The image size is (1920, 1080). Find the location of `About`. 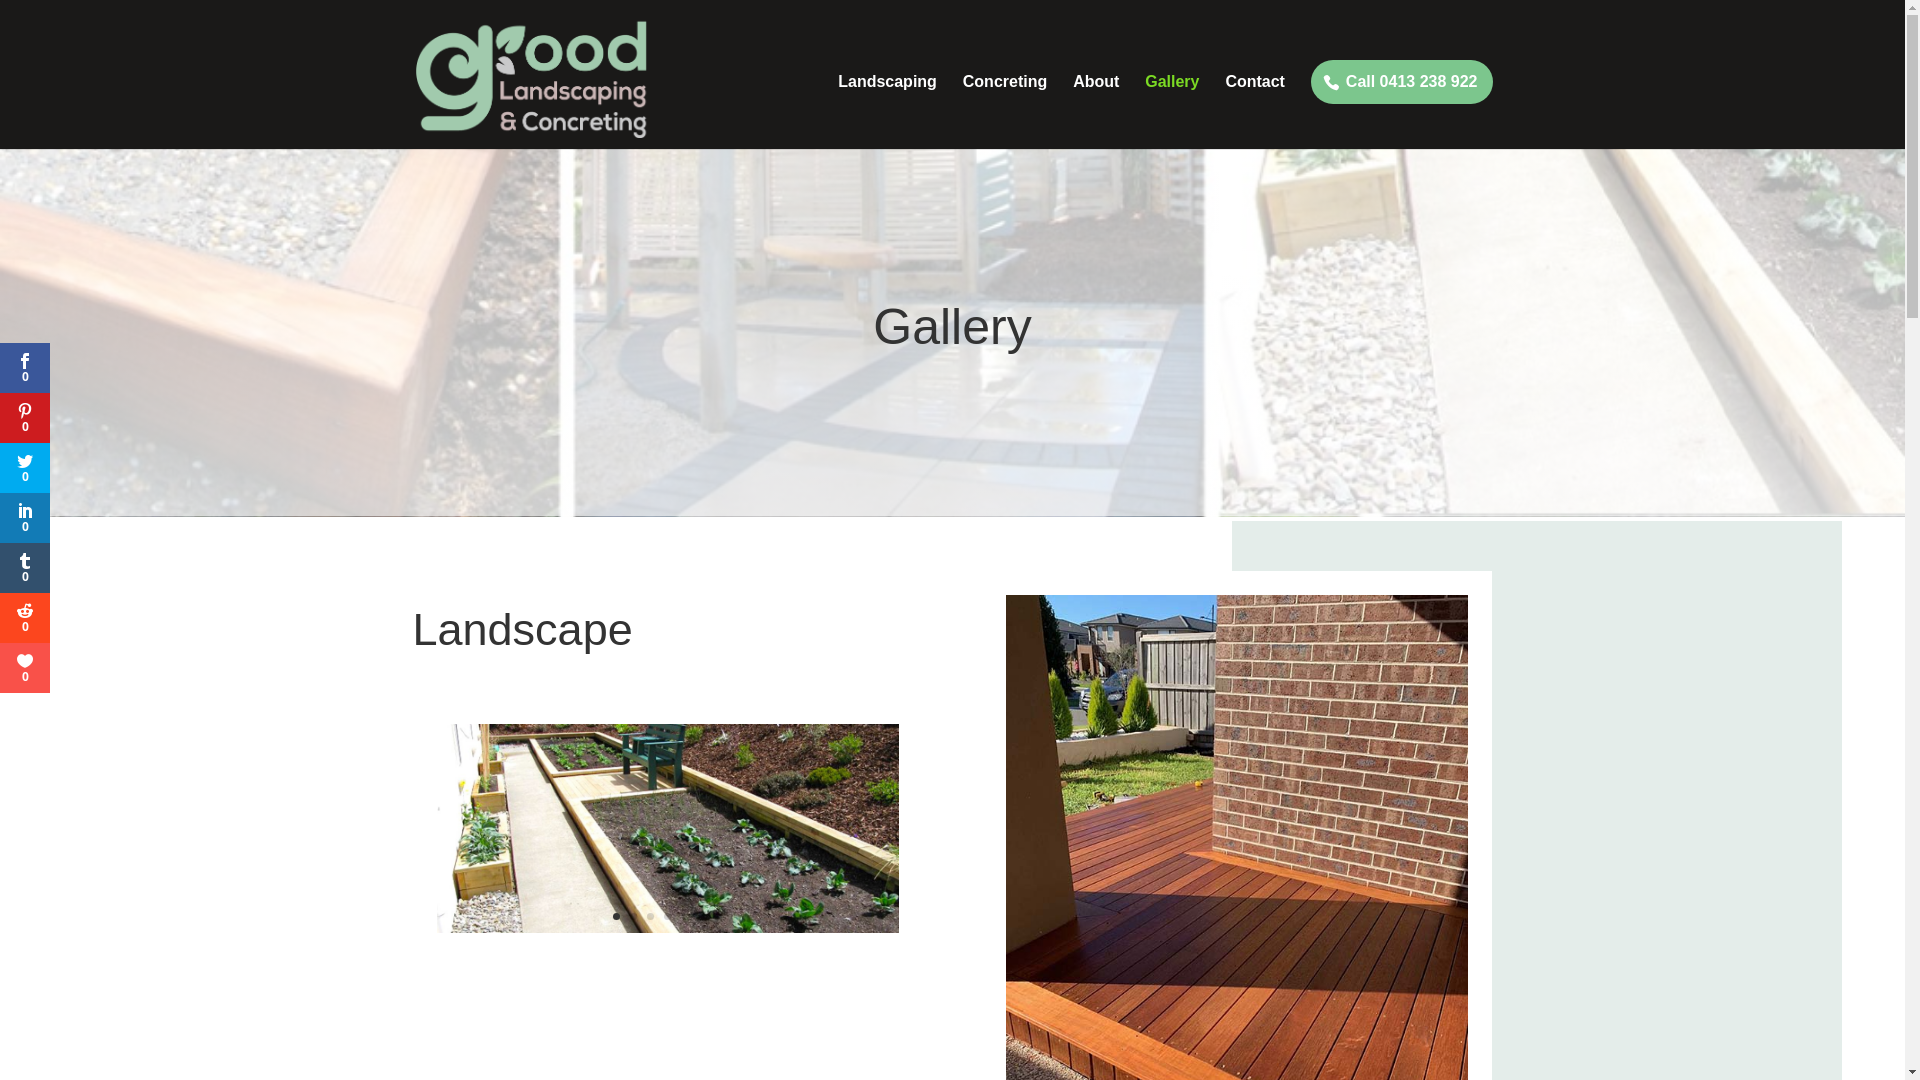

About is located at coordinates (1096, 112).